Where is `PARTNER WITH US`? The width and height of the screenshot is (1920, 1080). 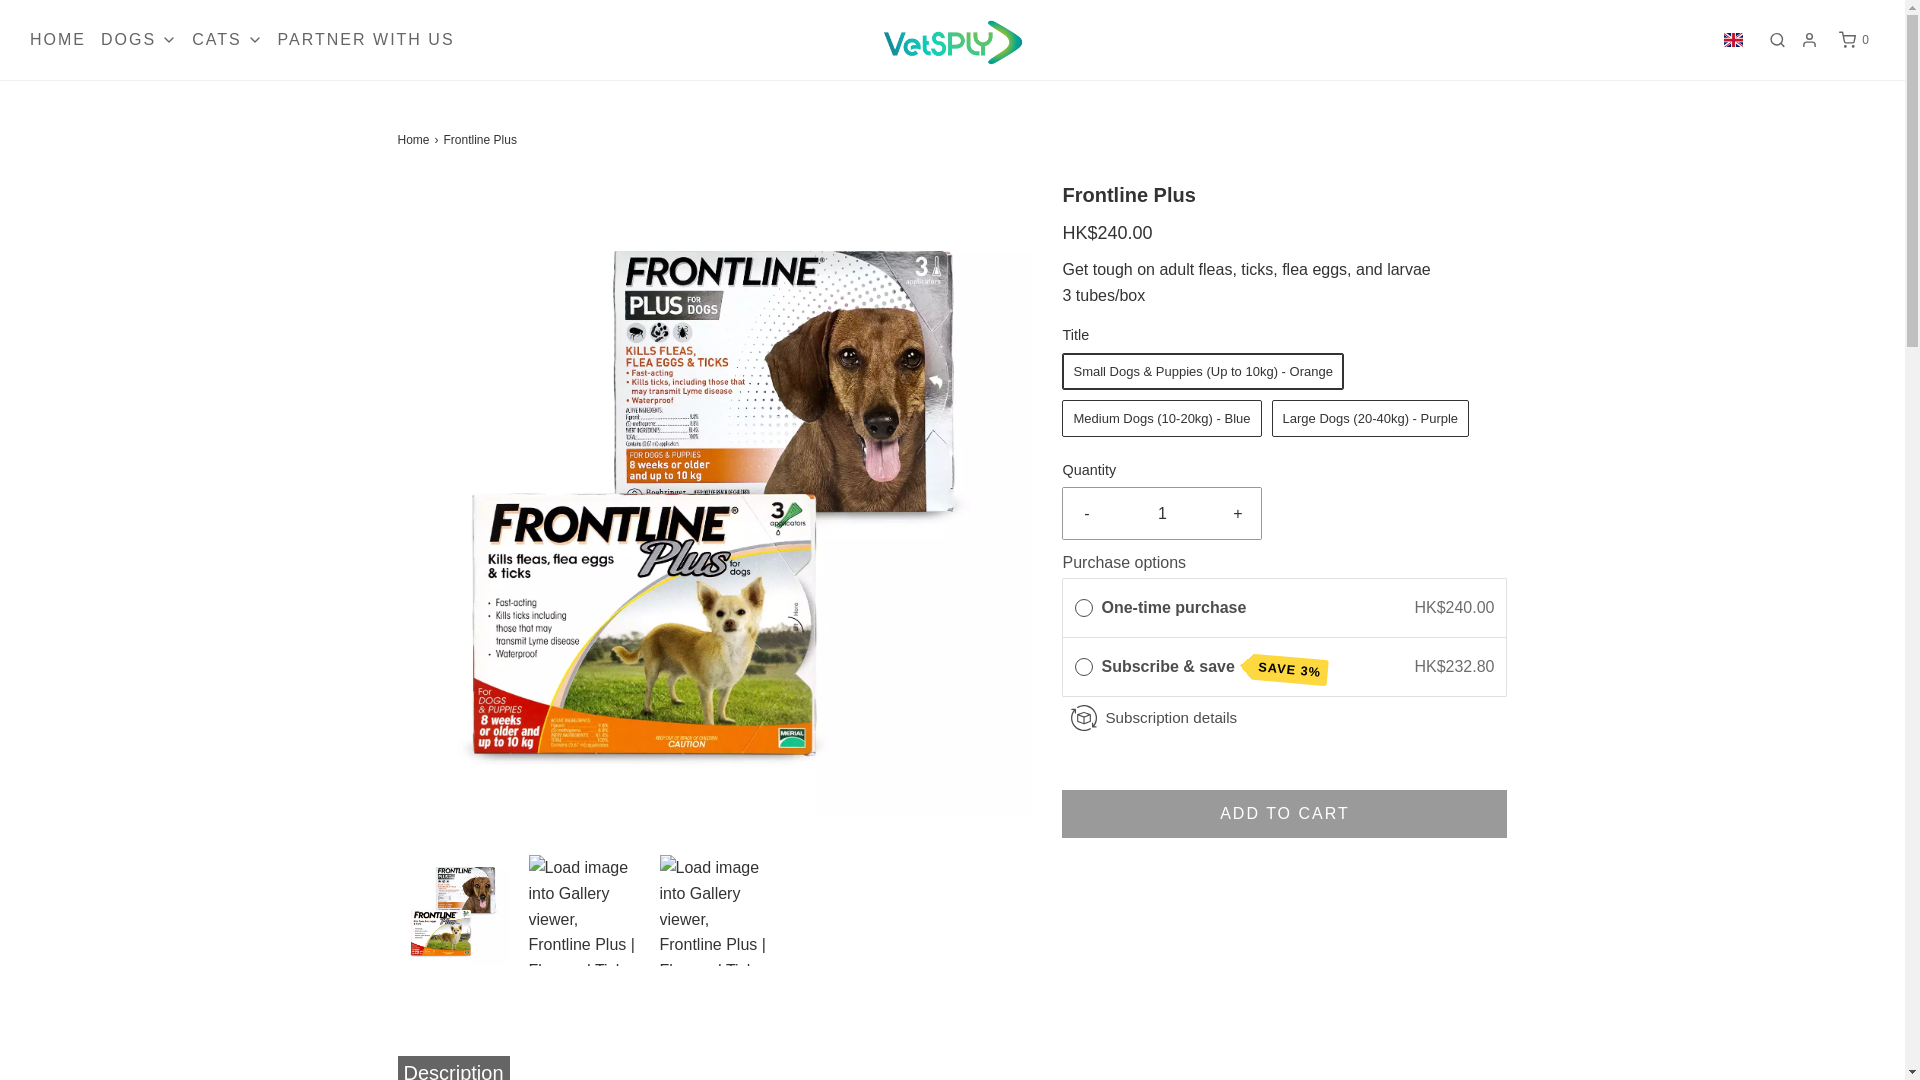 PARTNER WITH US is located at coordinates (366, 40).